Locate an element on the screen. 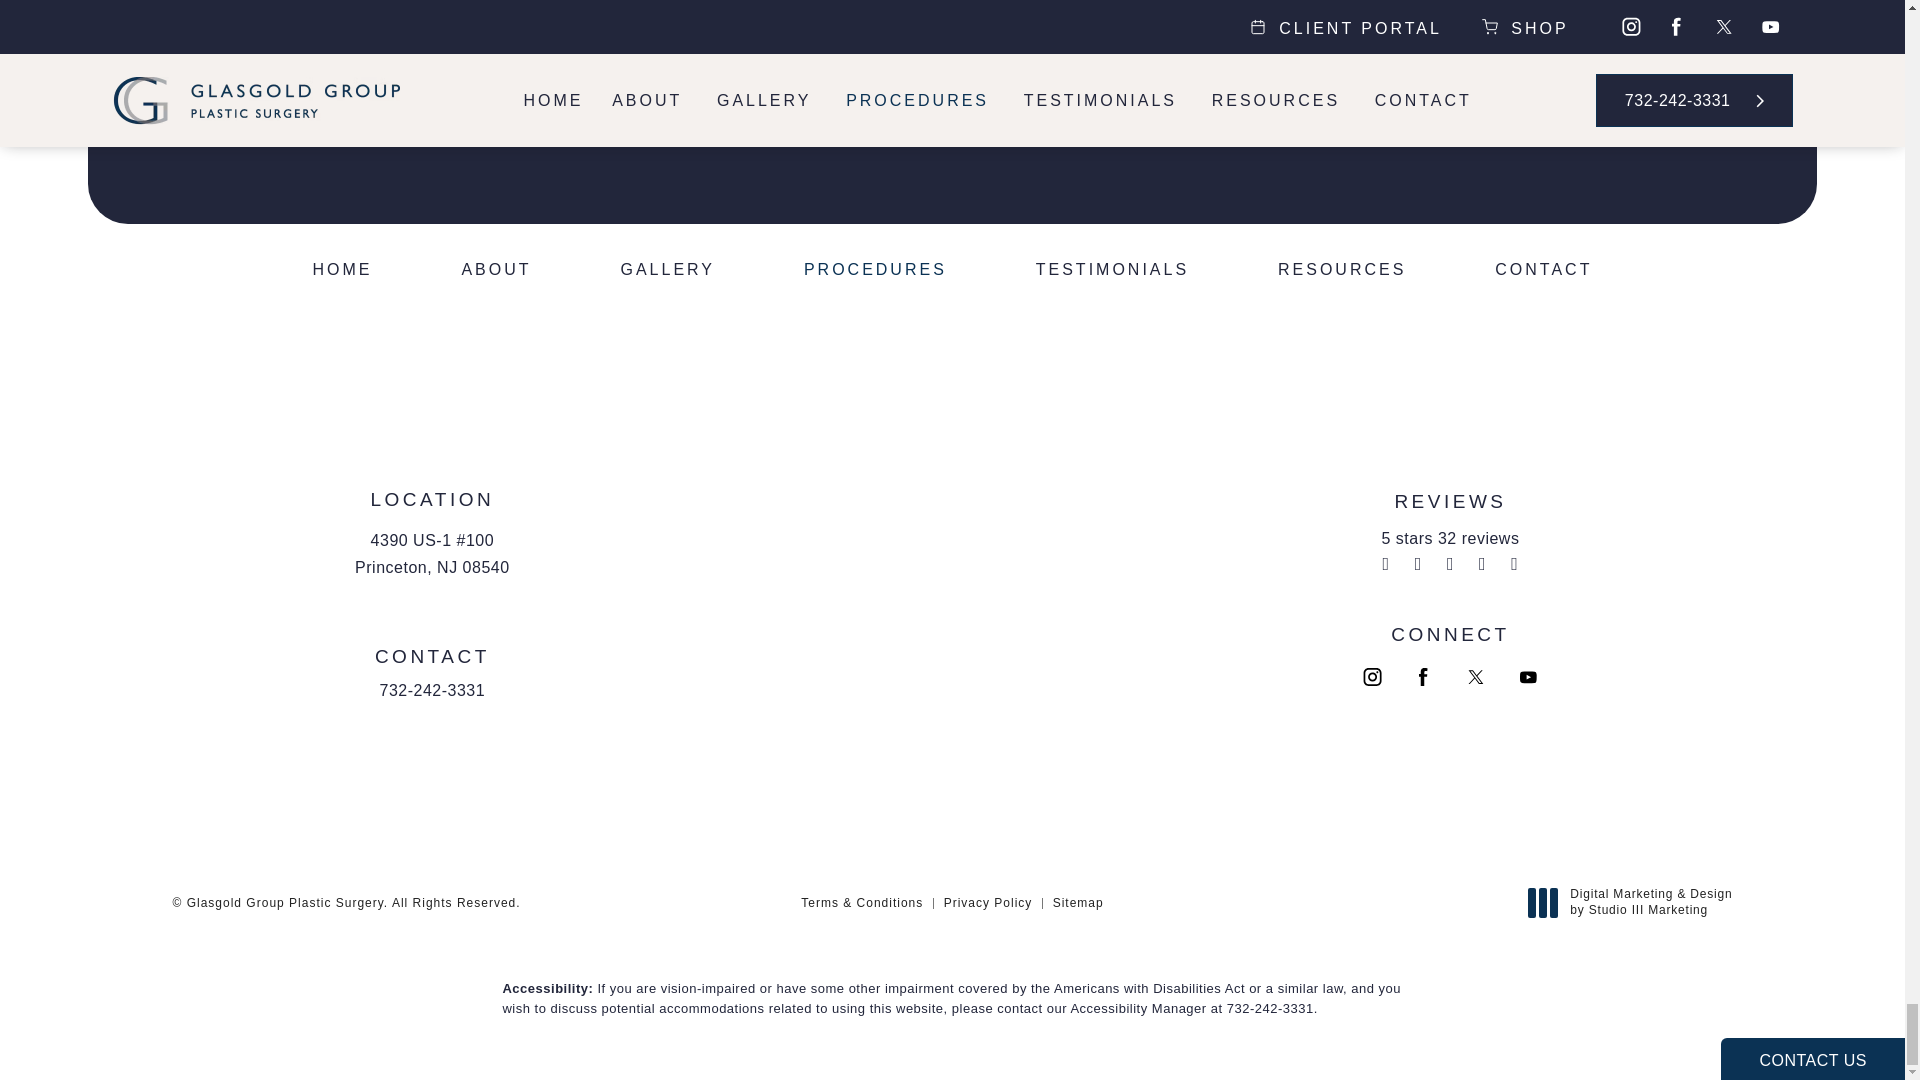 The height and width of the screenshot is (1080, 1920). Glasgold Group Plastic Surgery on Youtube is located at coordinates (1532, 679).